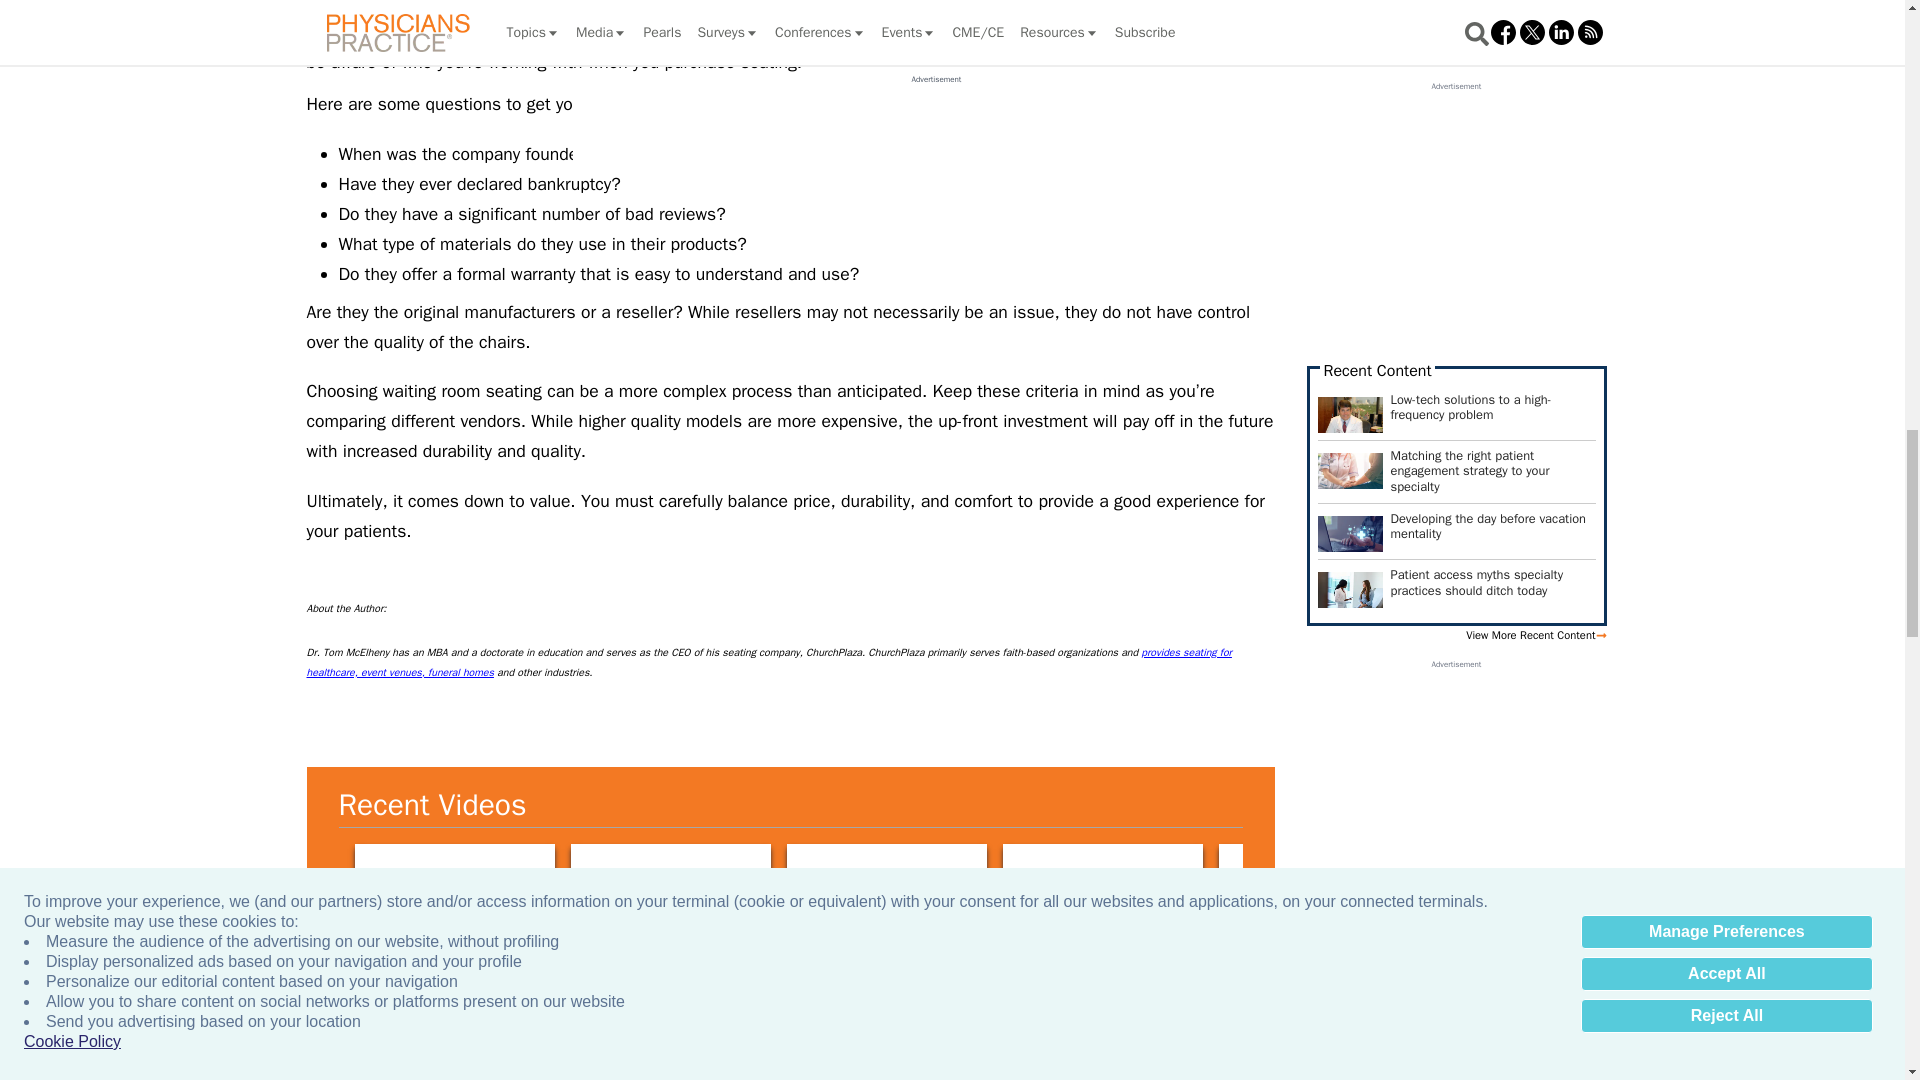  I want to click on Erin Jospe, MD, gives expert advice, so click(886, 900).